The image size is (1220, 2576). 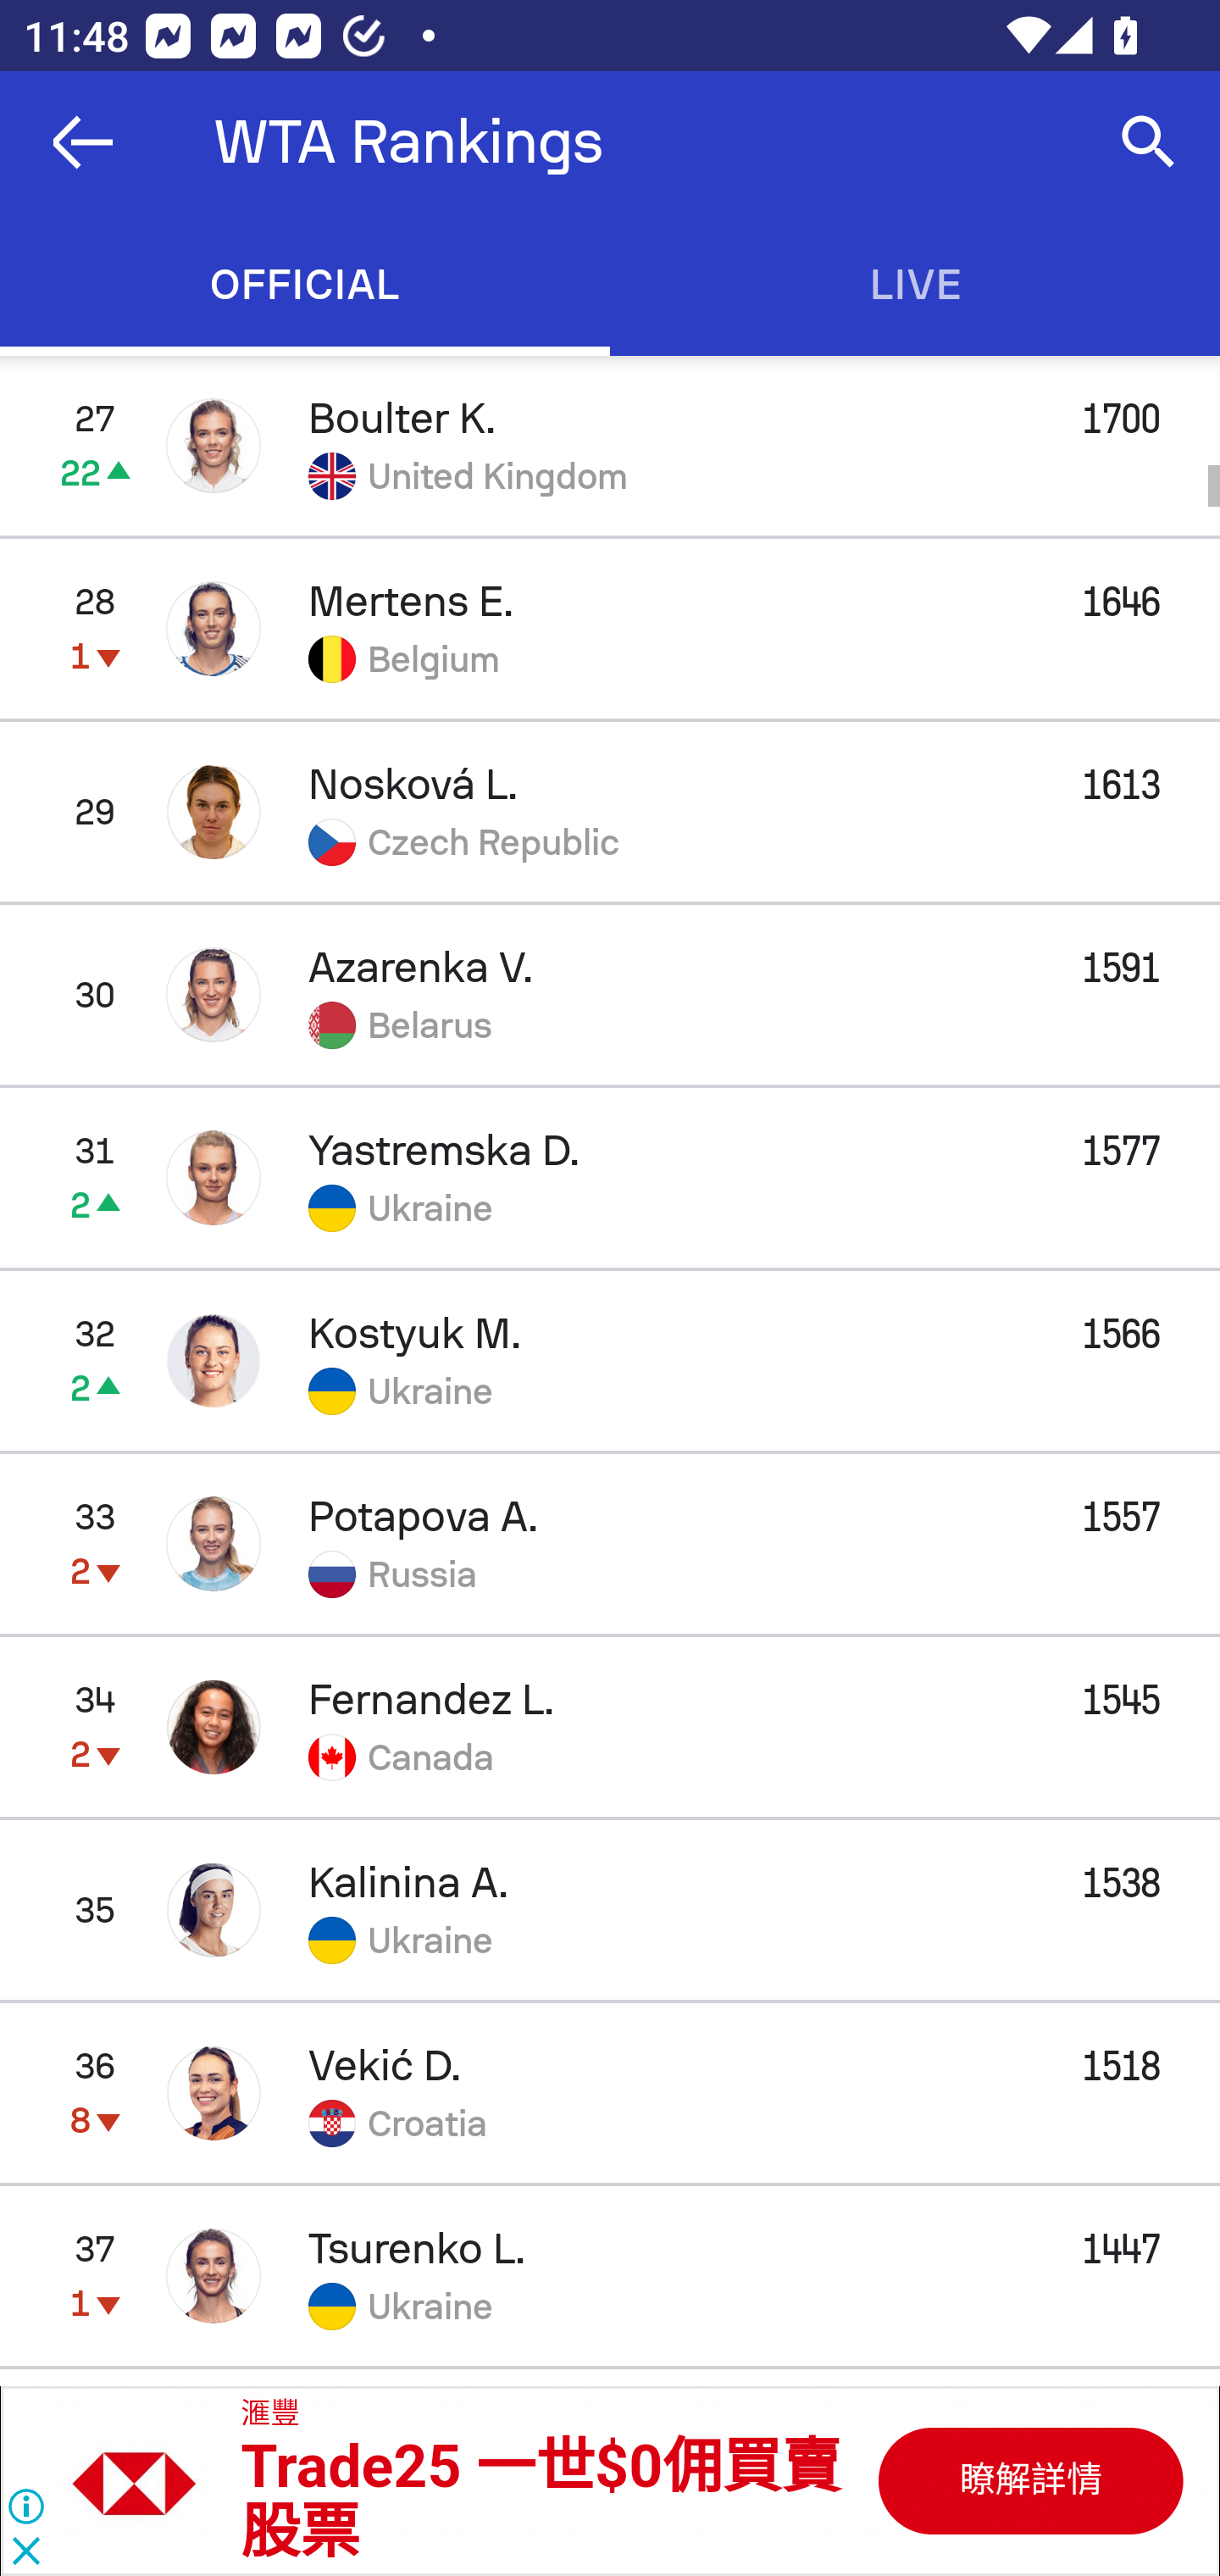 What do you see at coordinates (610, 2093) in the screenshot?
I see `36 8 Vekić D. 1518 Croatia` at bounding box center [610, 2093].